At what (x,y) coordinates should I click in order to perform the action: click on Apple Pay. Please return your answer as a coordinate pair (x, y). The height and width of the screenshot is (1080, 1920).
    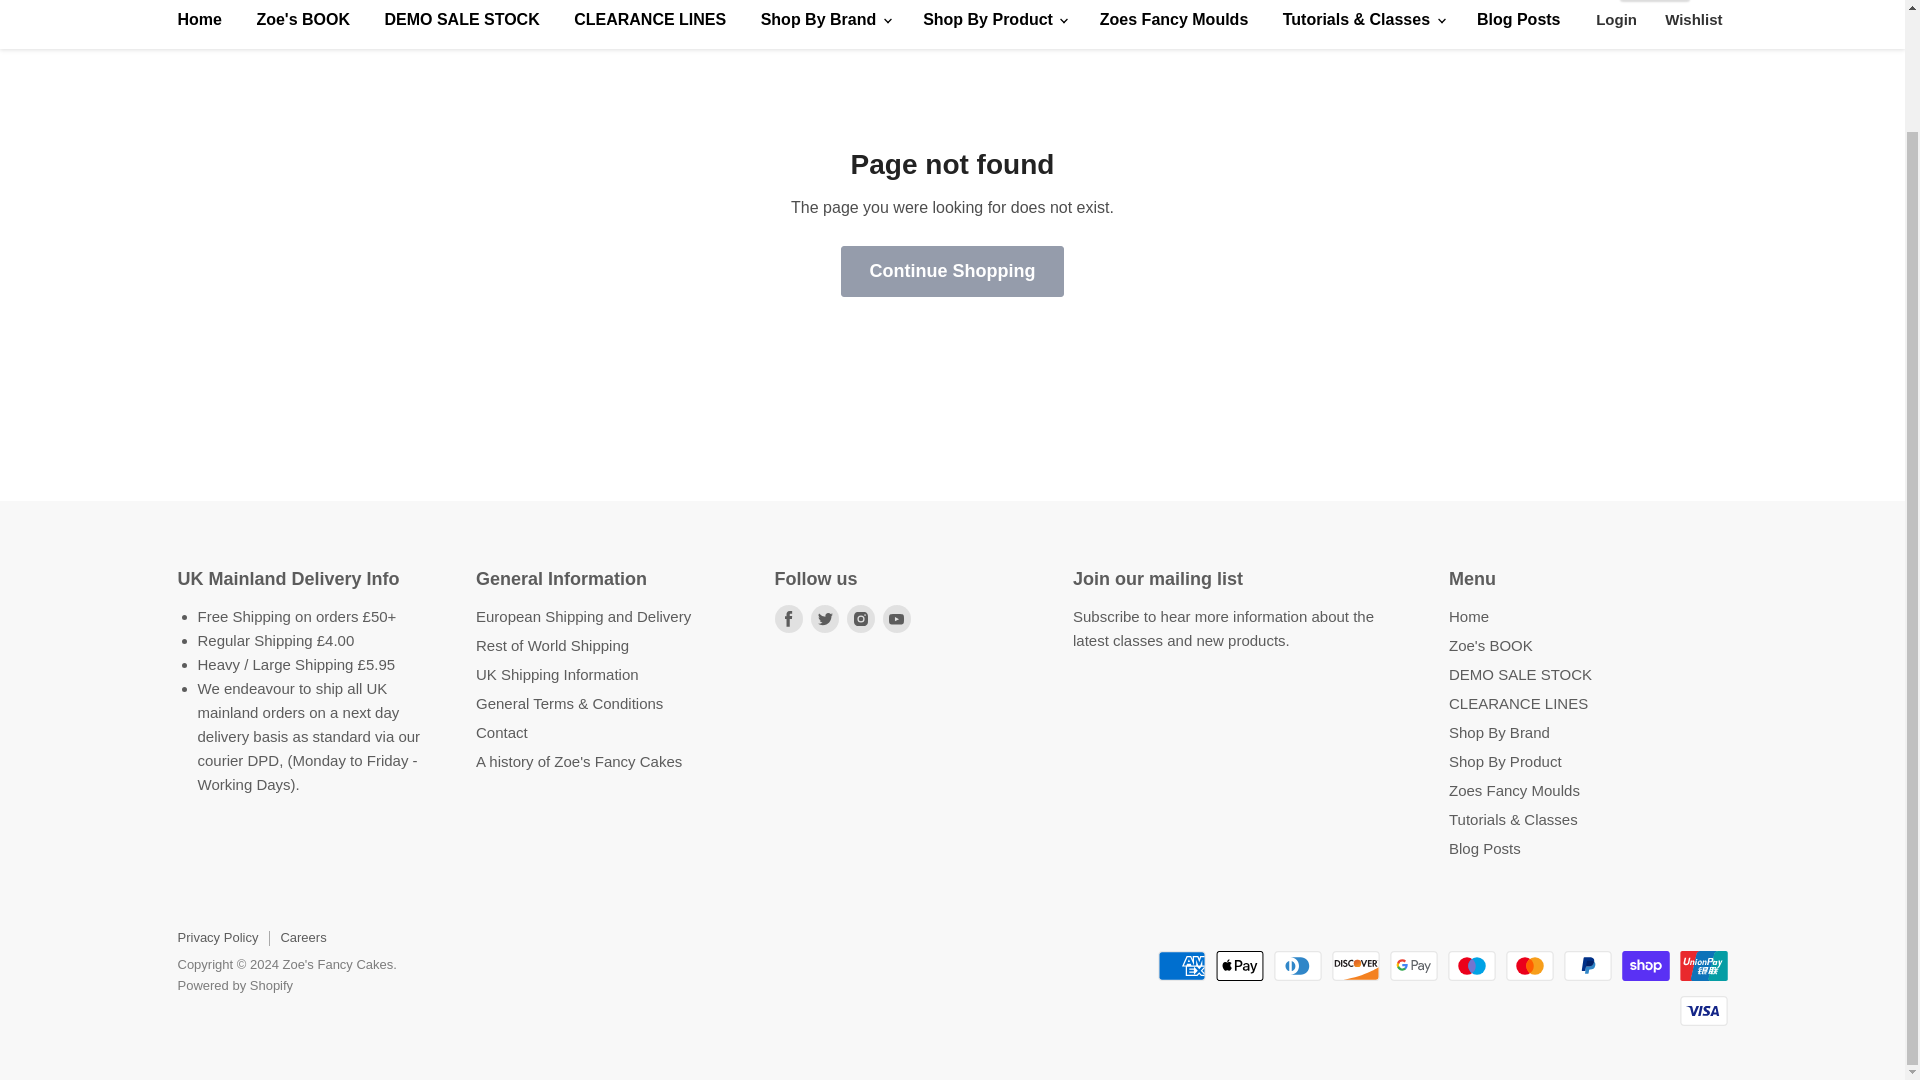
    Looking at the image, I should click on (1239, 966).